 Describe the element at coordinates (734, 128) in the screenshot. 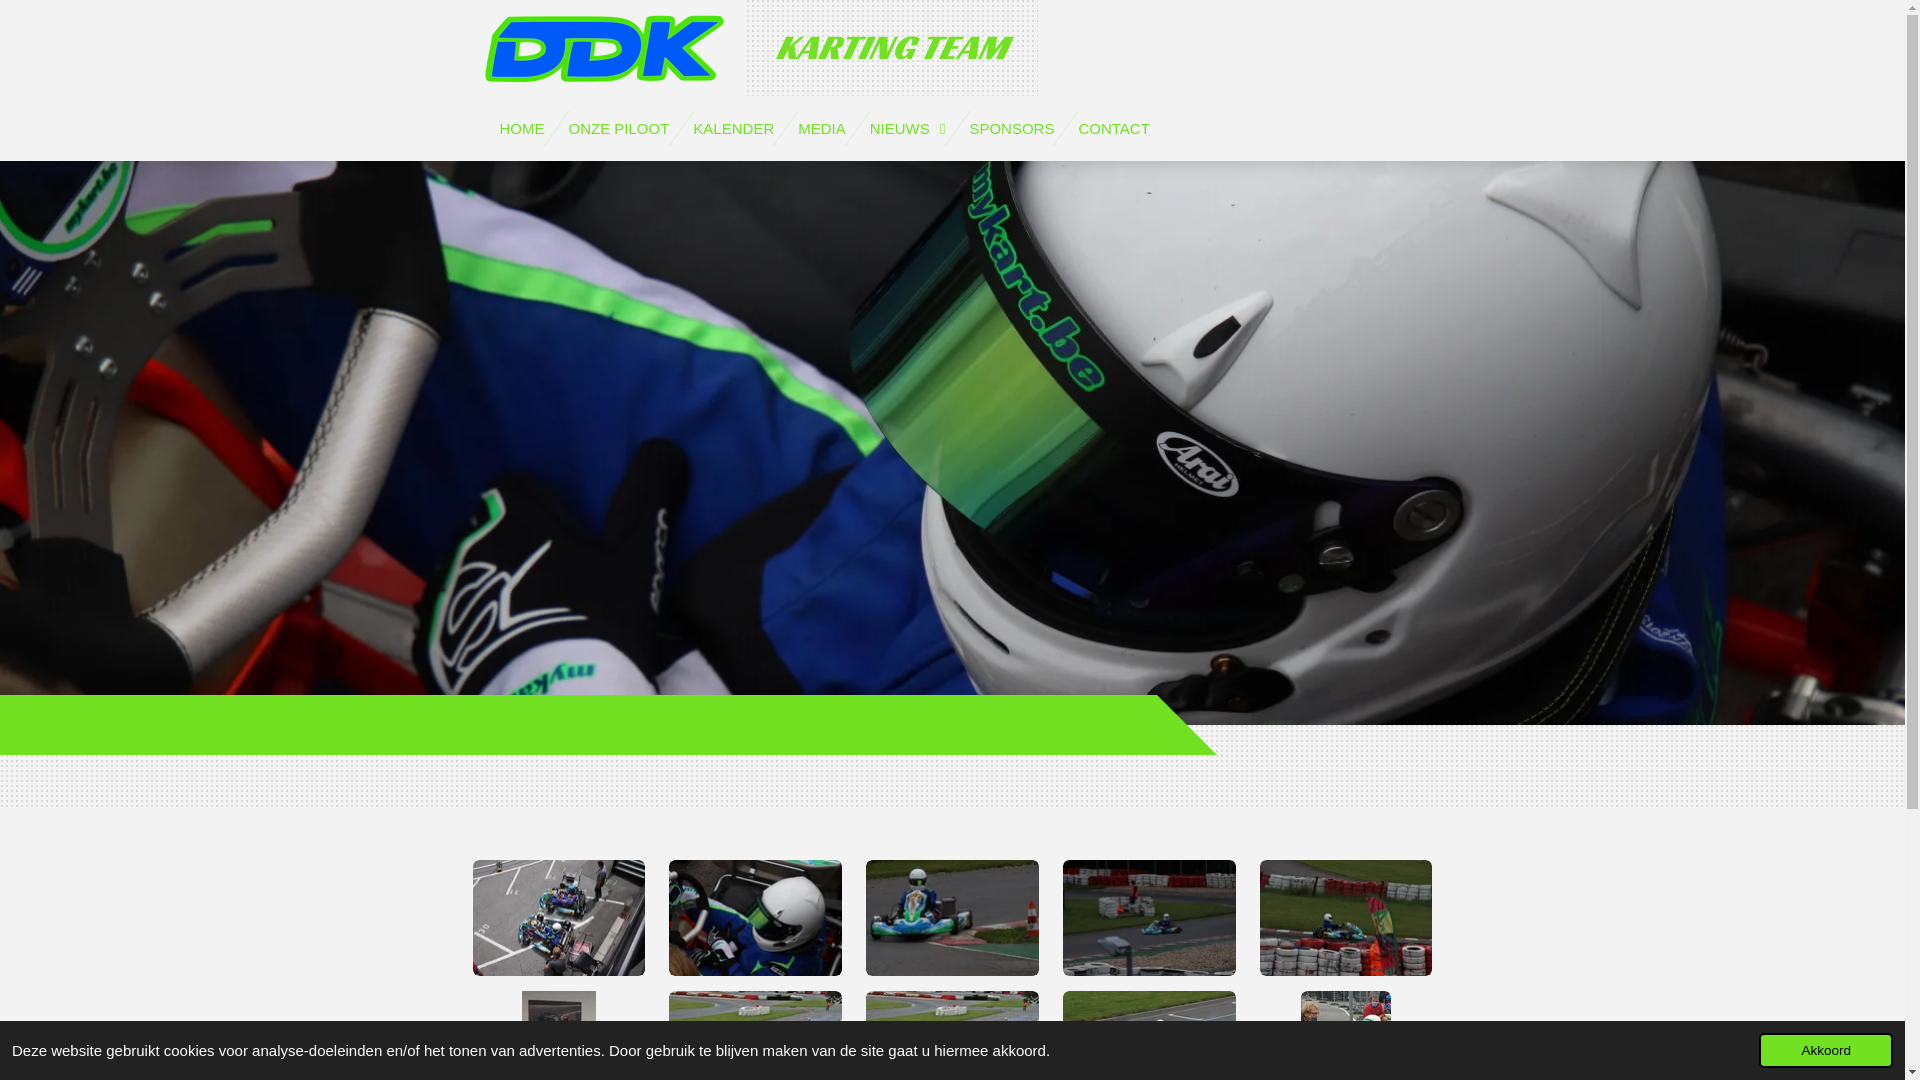

I see `KALENDER` at that location.